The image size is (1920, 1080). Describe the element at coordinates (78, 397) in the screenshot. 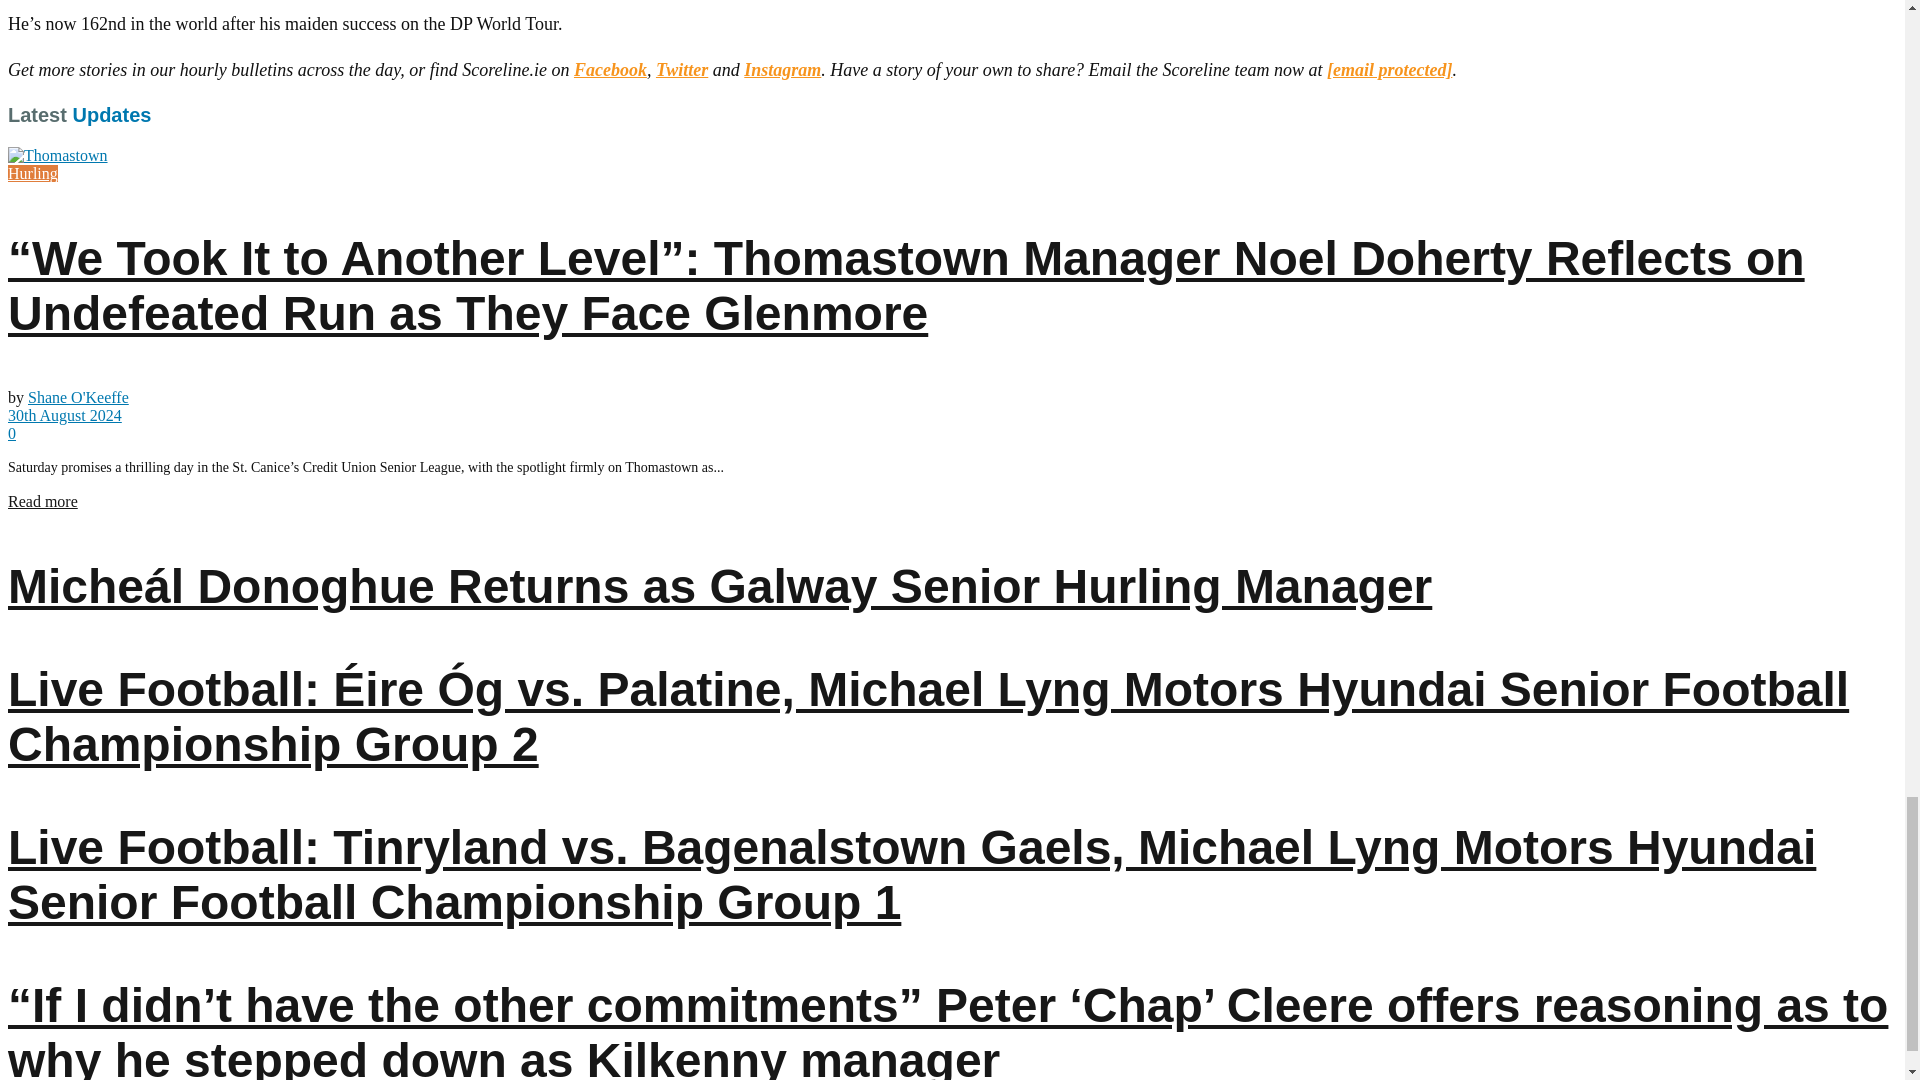

I see `Shane O'Keeffe` at that location.